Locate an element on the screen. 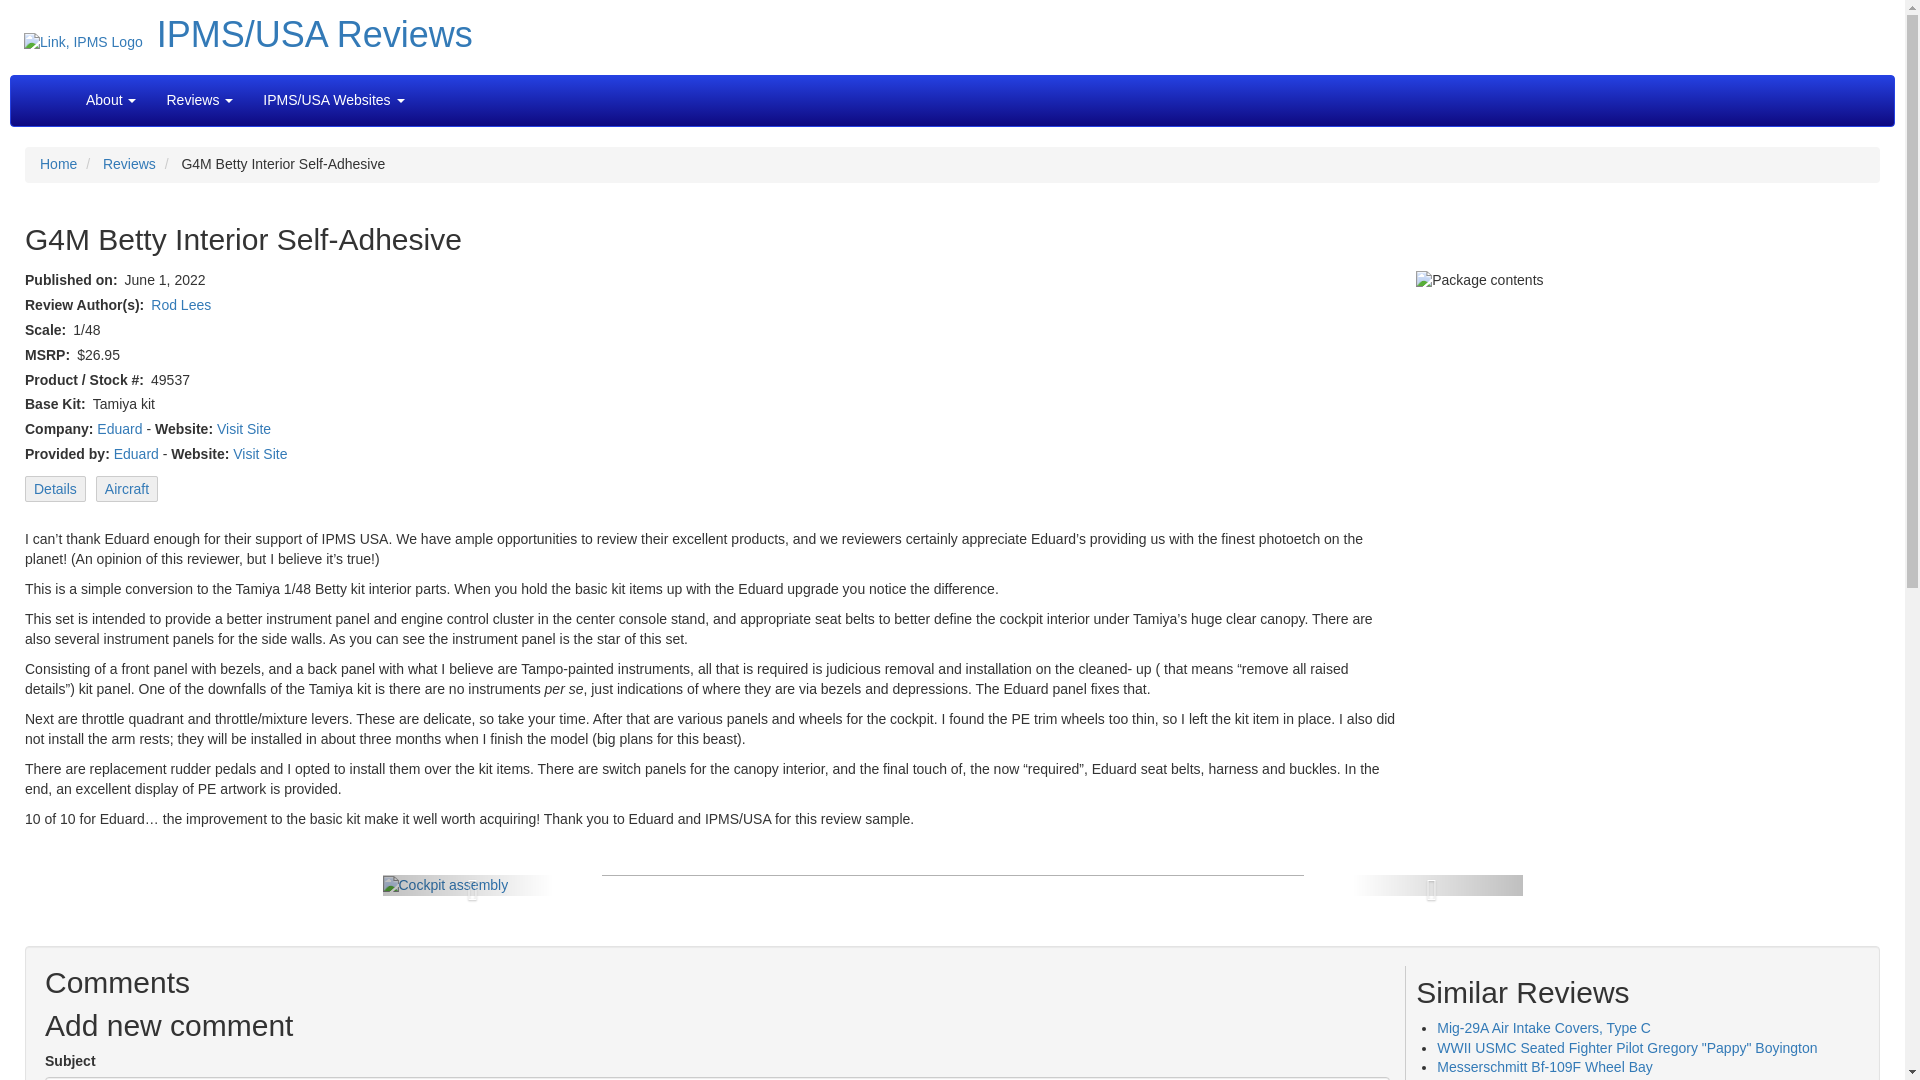  Aircraft is located at coordinates (126, 489).